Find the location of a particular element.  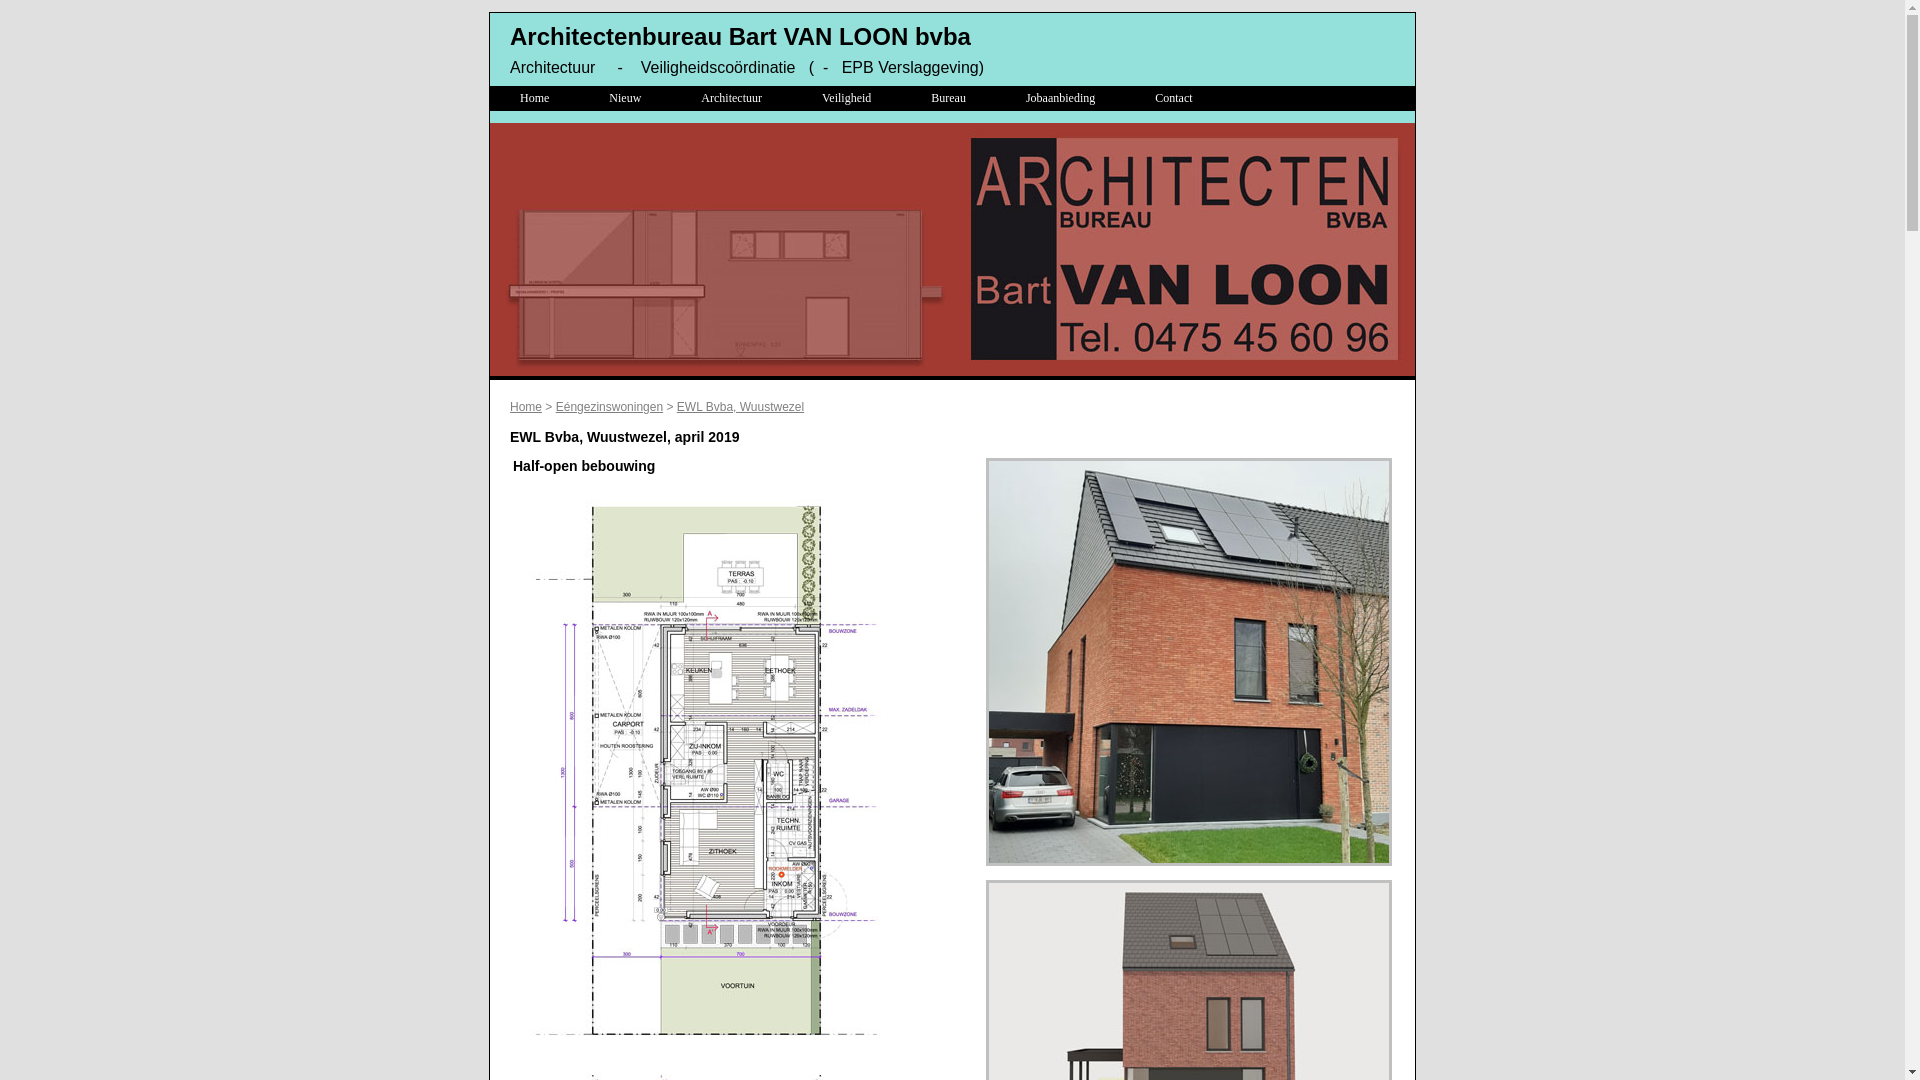

Contact is located at coordinates (1174, 98).